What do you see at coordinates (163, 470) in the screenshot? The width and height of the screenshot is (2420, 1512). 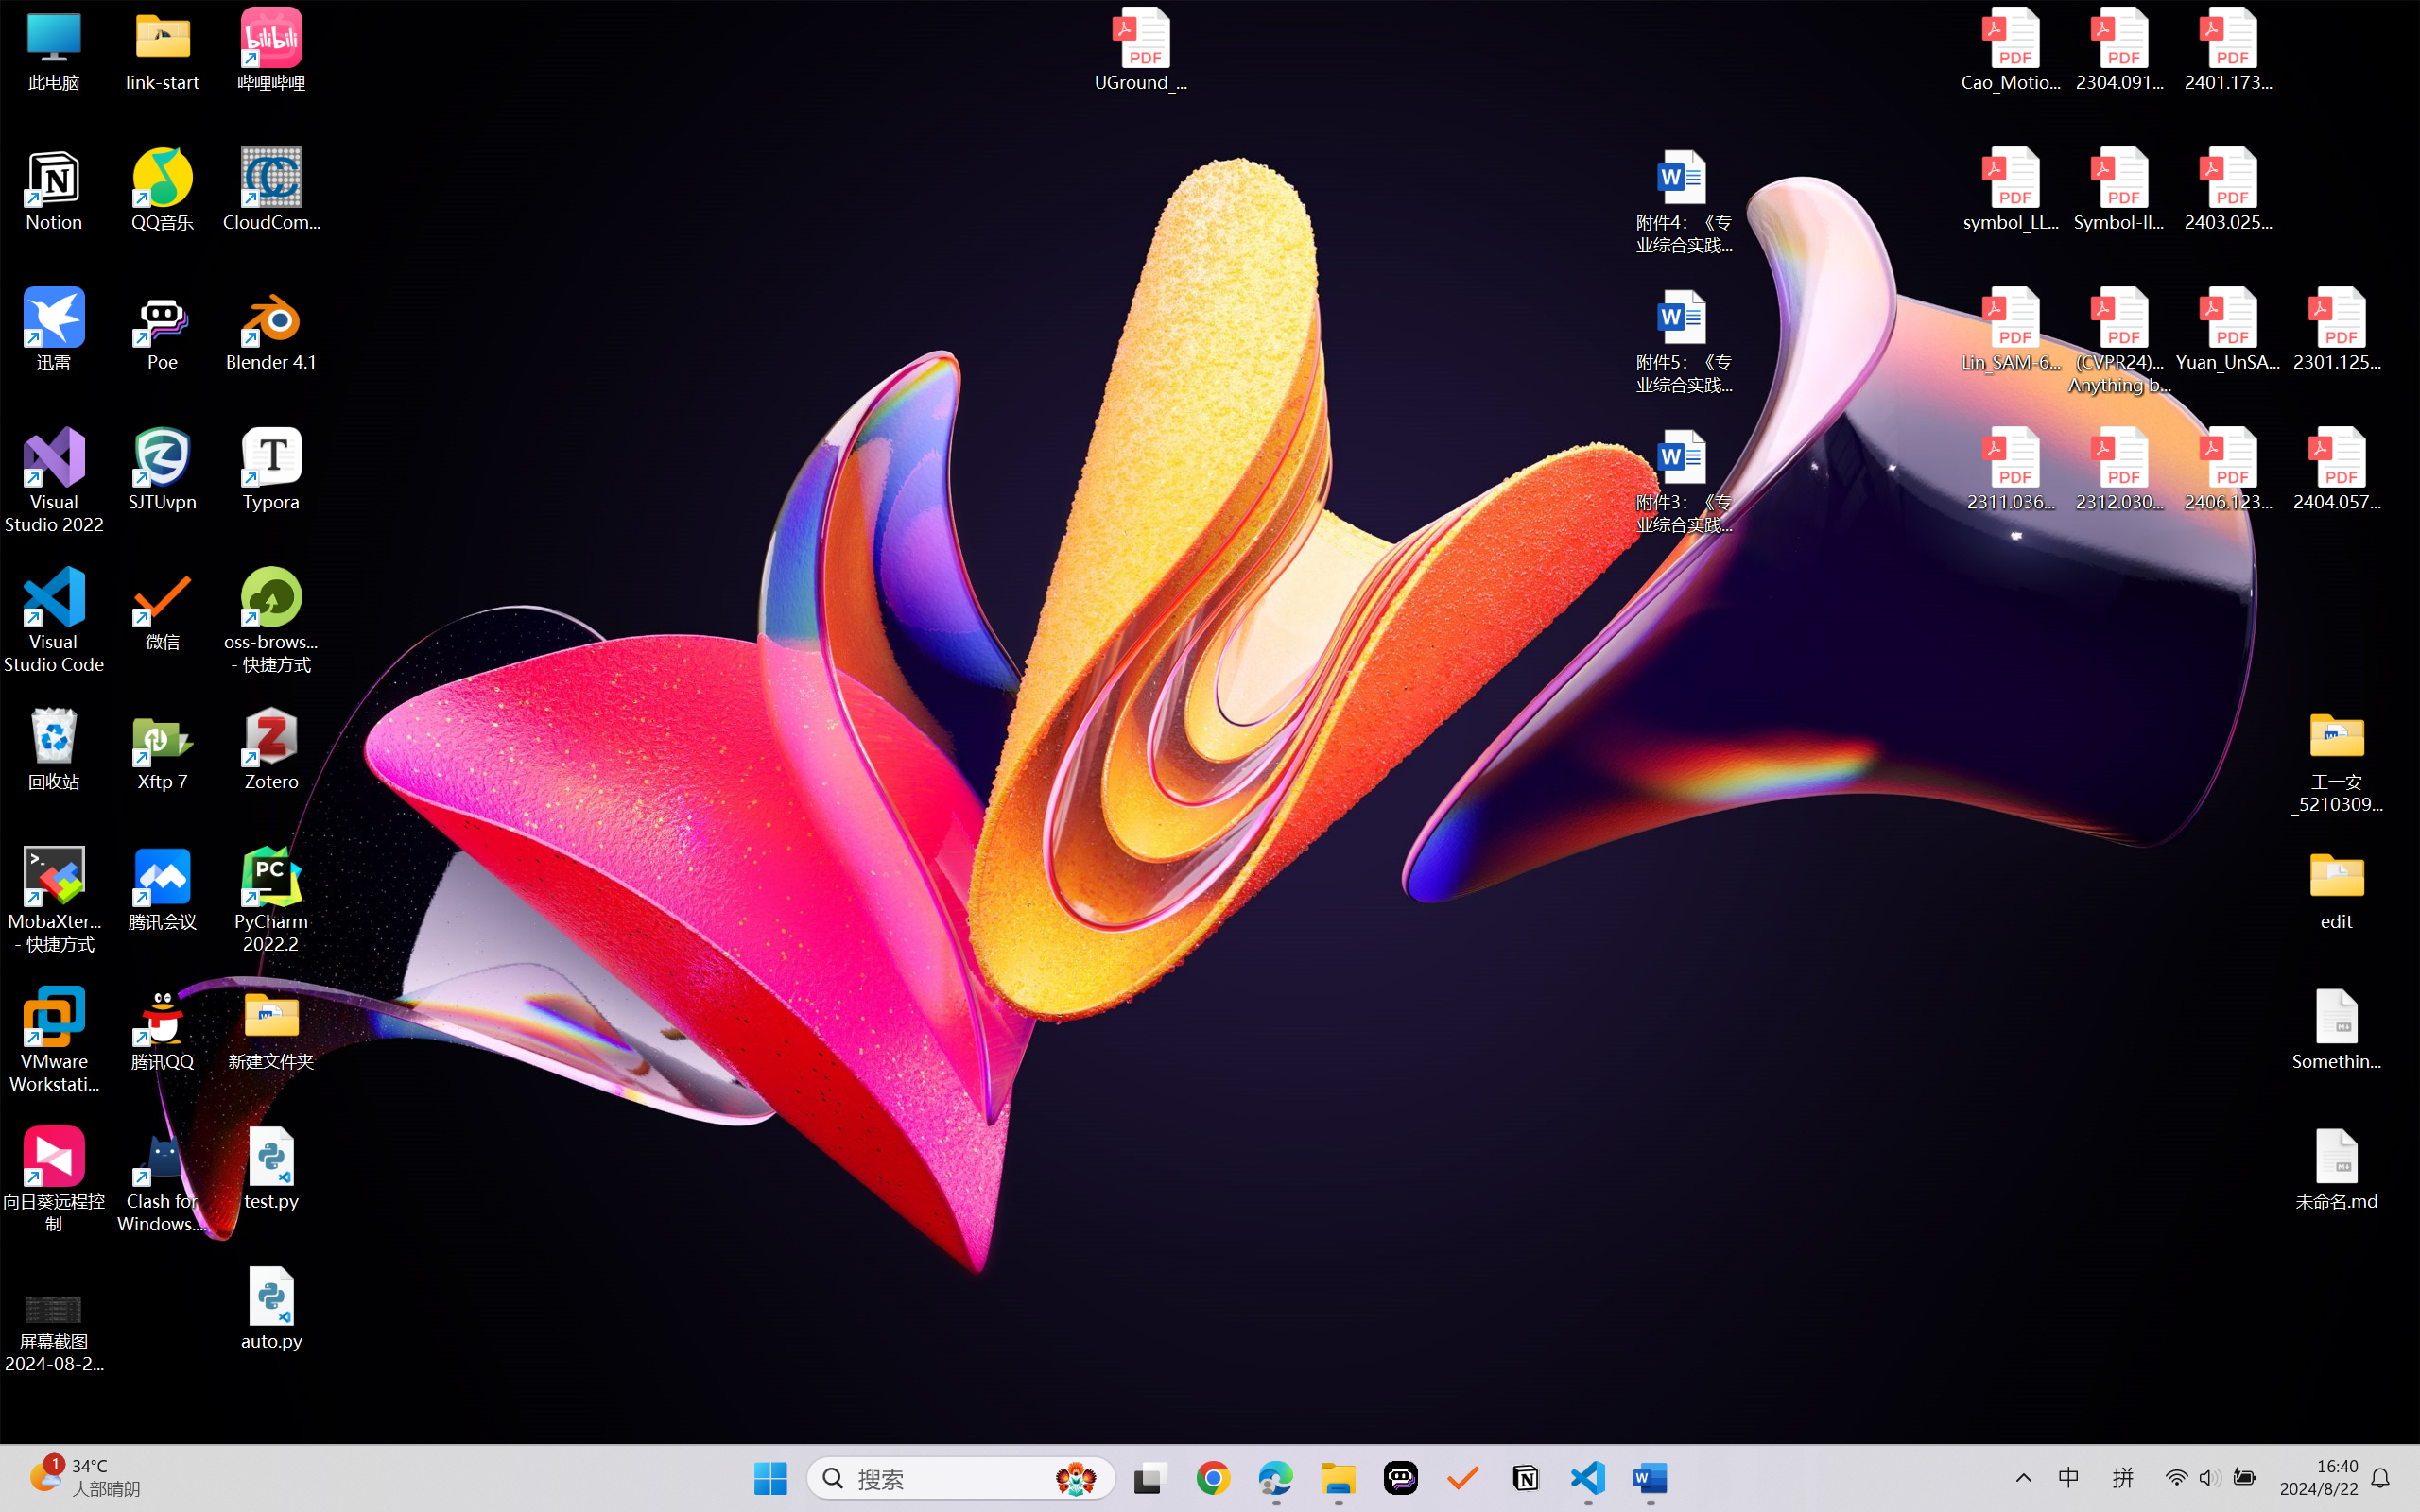 I see `SJTUvpn` at bounding box center [163, 470].